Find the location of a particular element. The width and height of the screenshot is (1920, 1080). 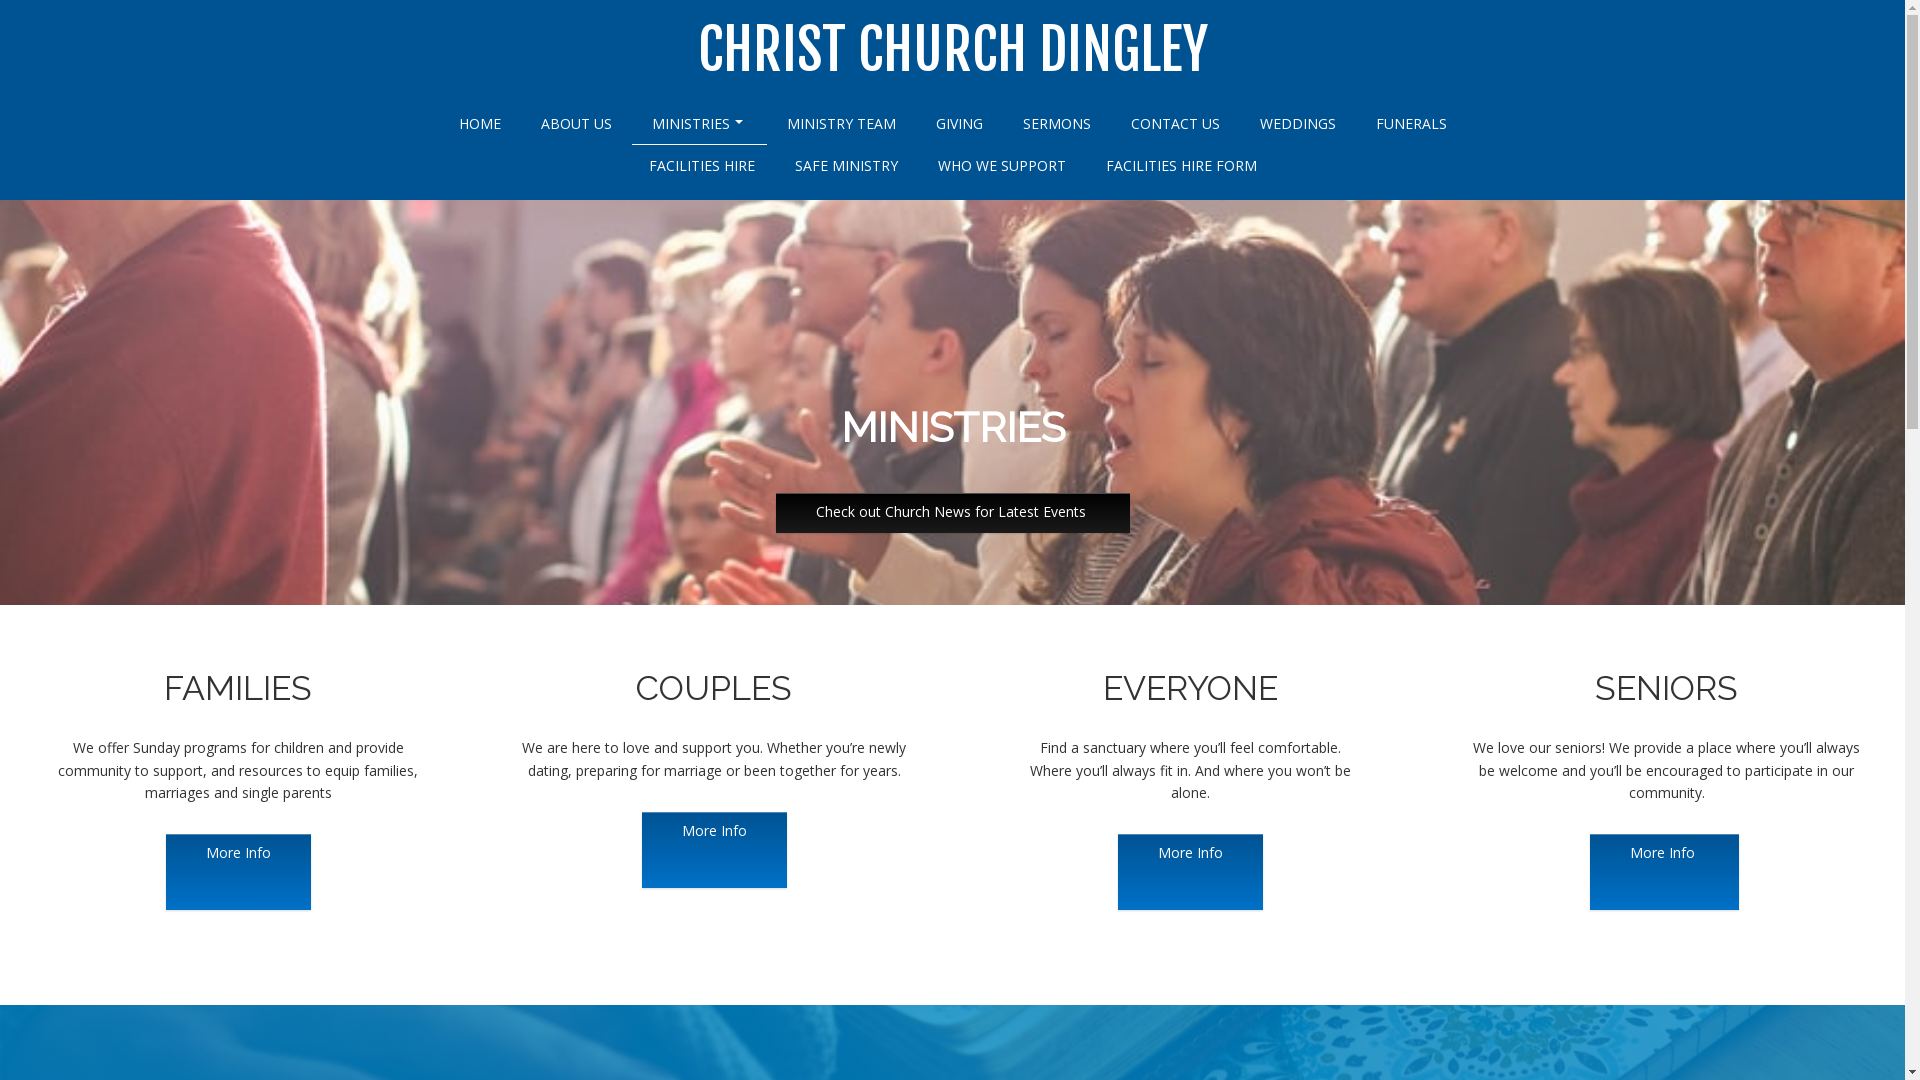

FACILITIES HIRE FORM is located at coordinates (1182, 166).